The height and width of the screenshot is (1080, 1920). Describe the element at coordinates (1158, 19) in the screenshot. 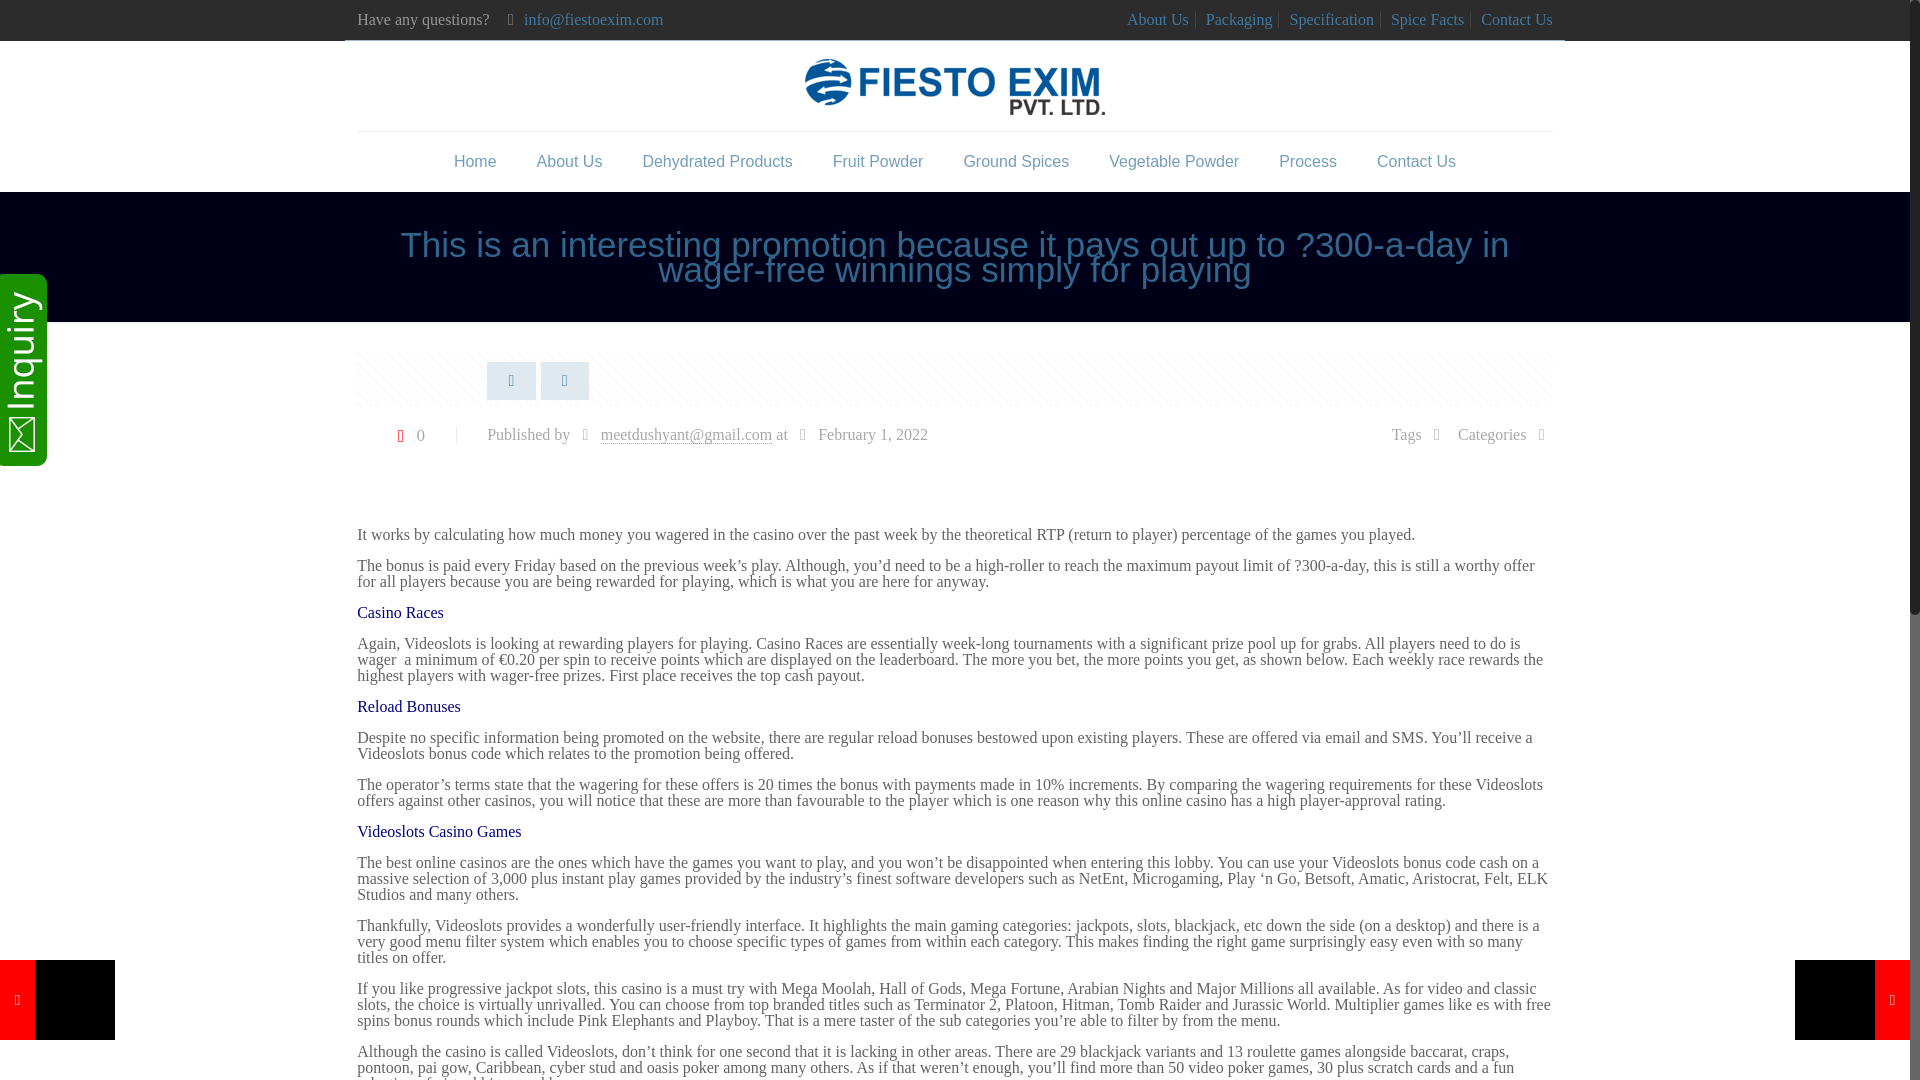

I see `About Us` at that location.